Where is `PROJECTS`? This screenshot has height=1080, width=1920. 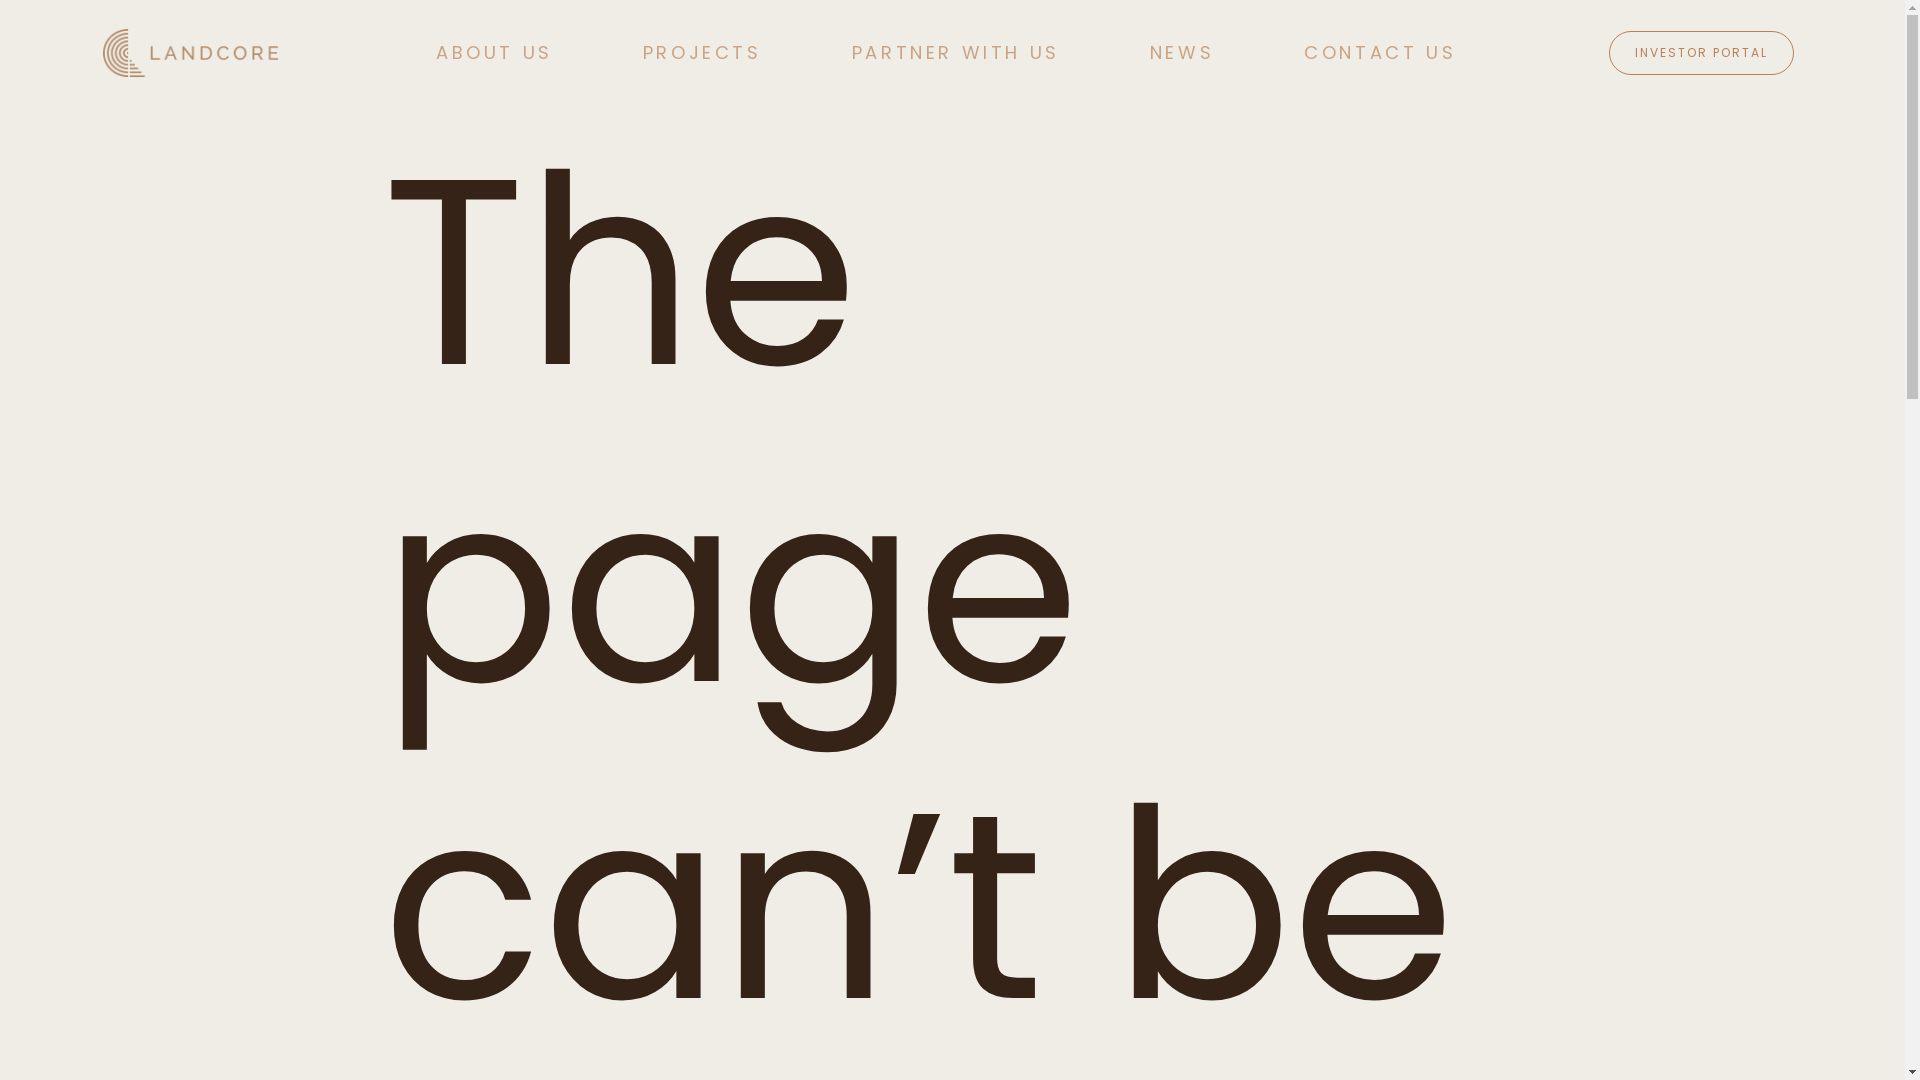 PROJECTS is located at coordinates (702, 53).